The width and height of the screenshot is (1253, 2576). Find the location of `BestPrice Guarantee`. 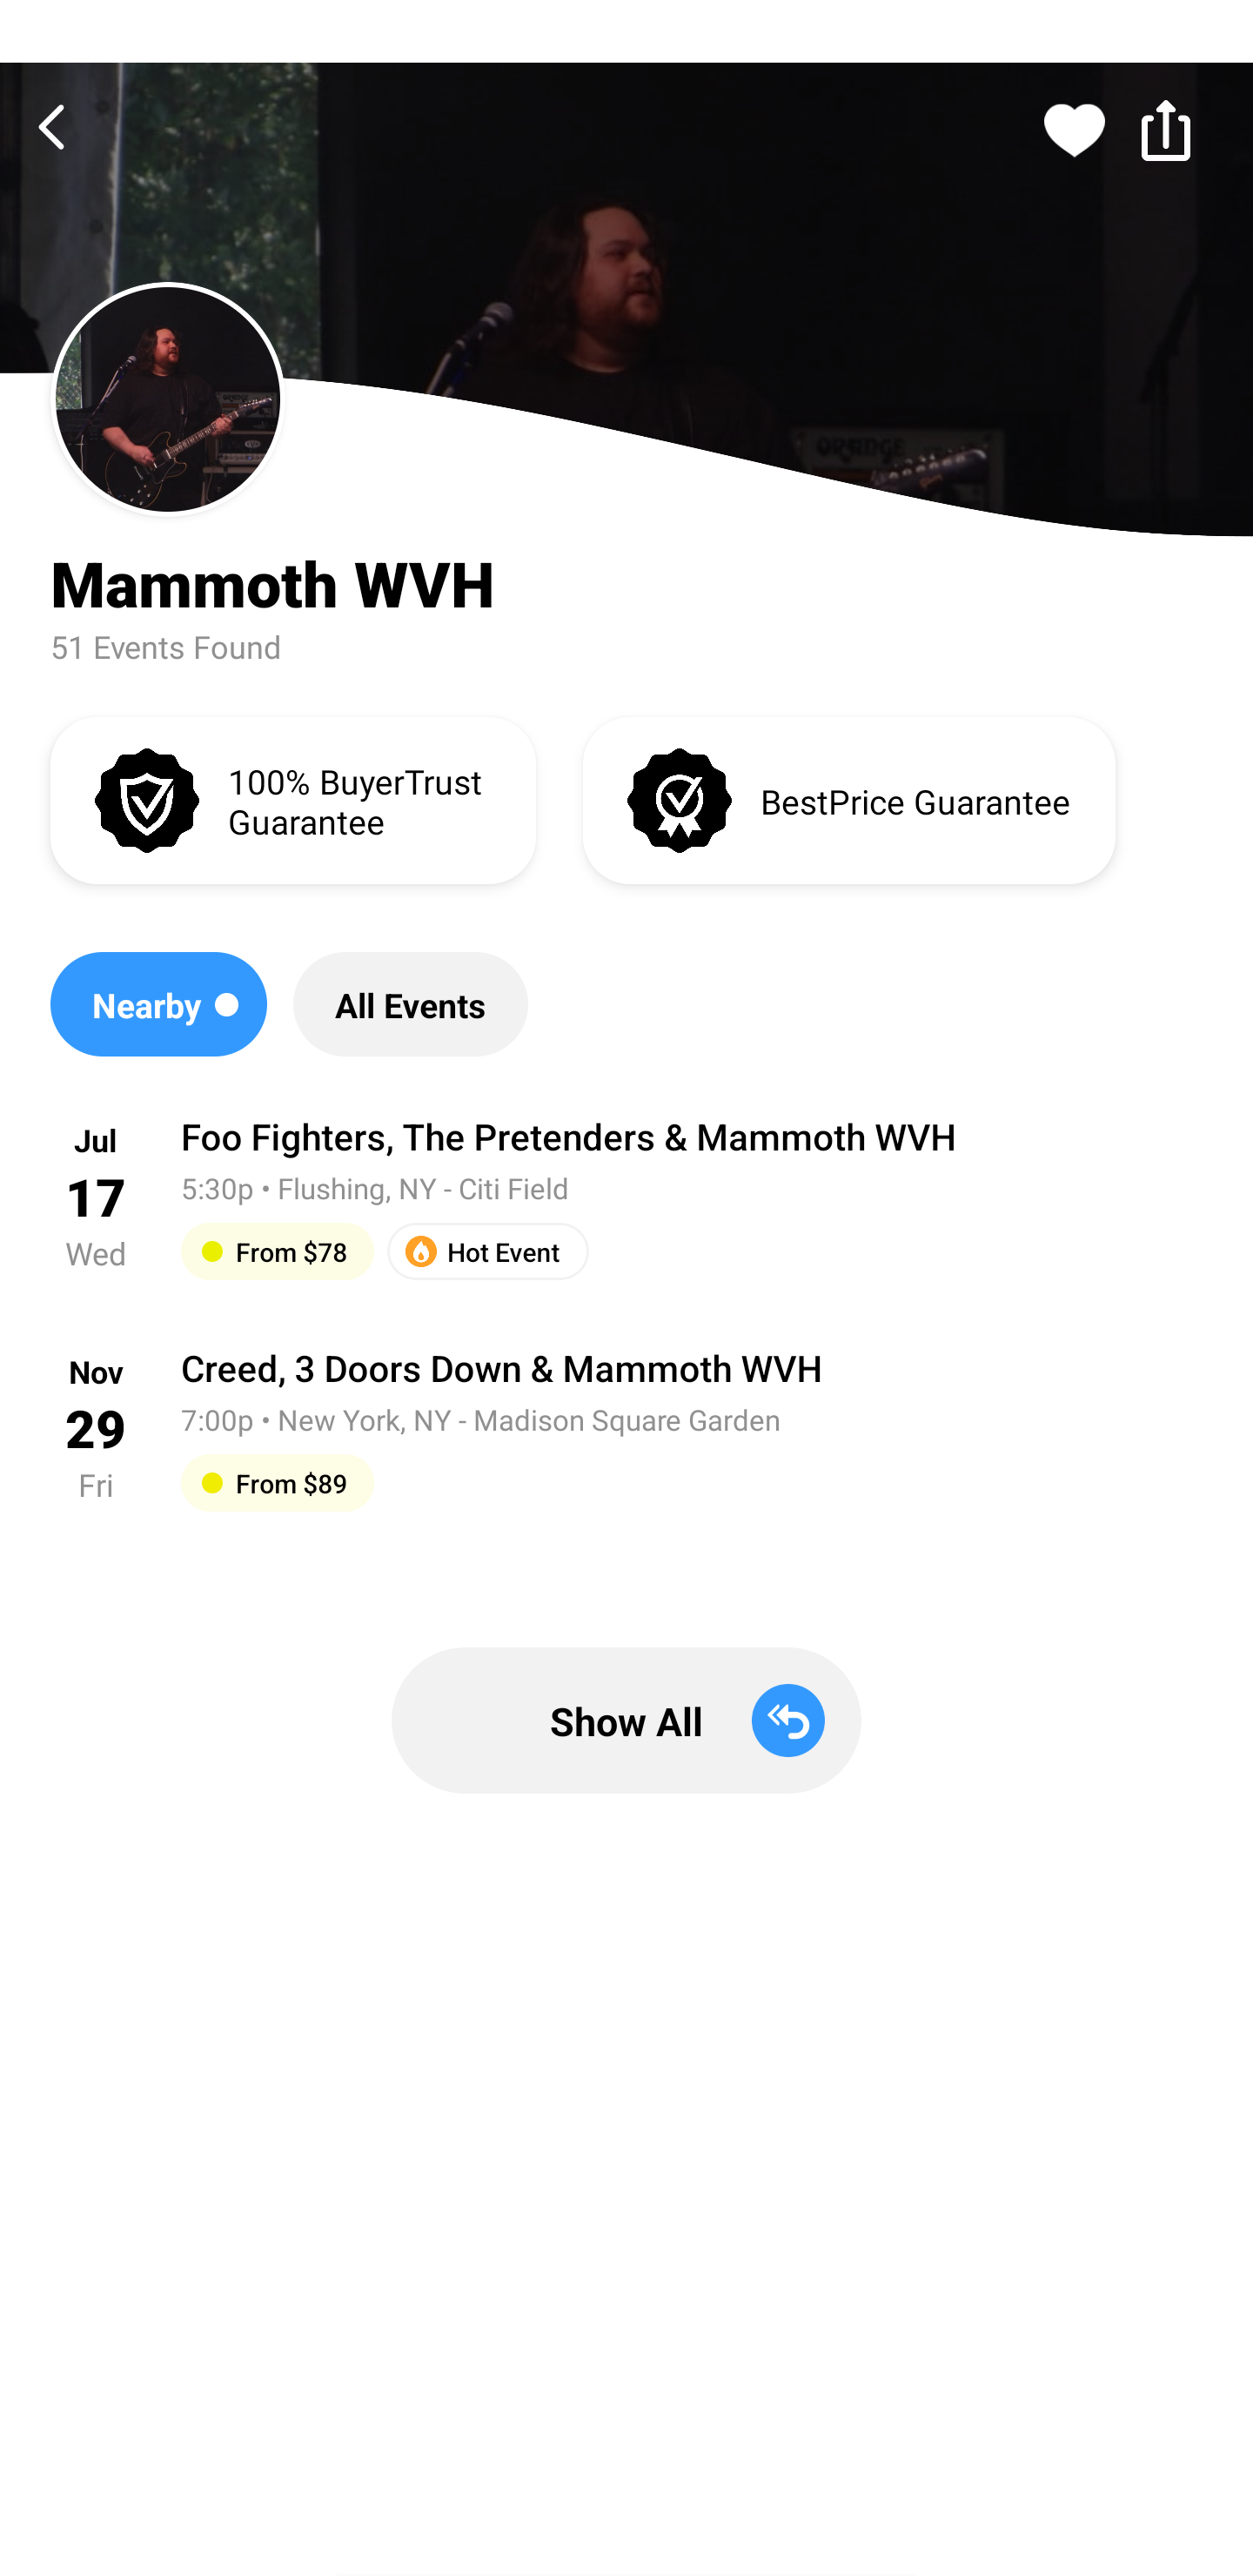

BestPrice Guarantee is located at coordinates (848, 799).